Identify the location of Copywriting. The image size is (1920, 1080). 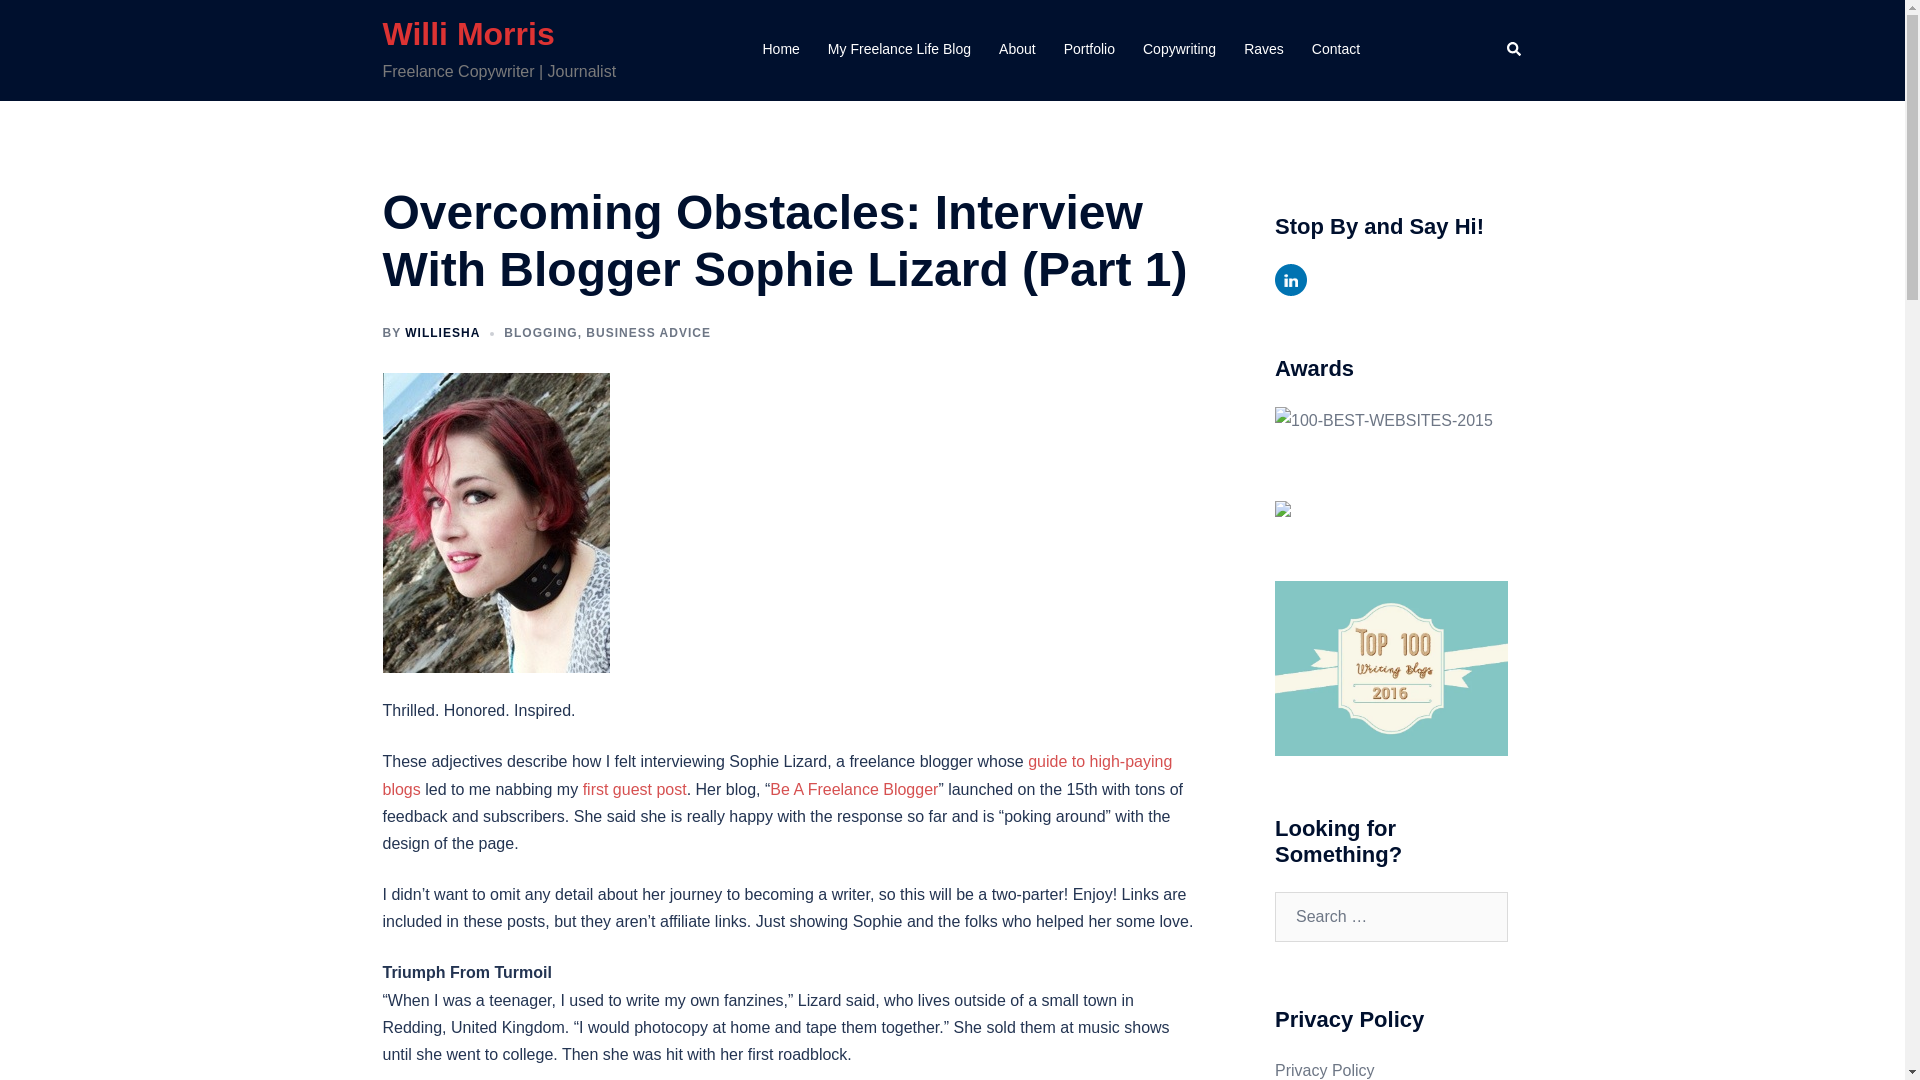
(1178, 49).